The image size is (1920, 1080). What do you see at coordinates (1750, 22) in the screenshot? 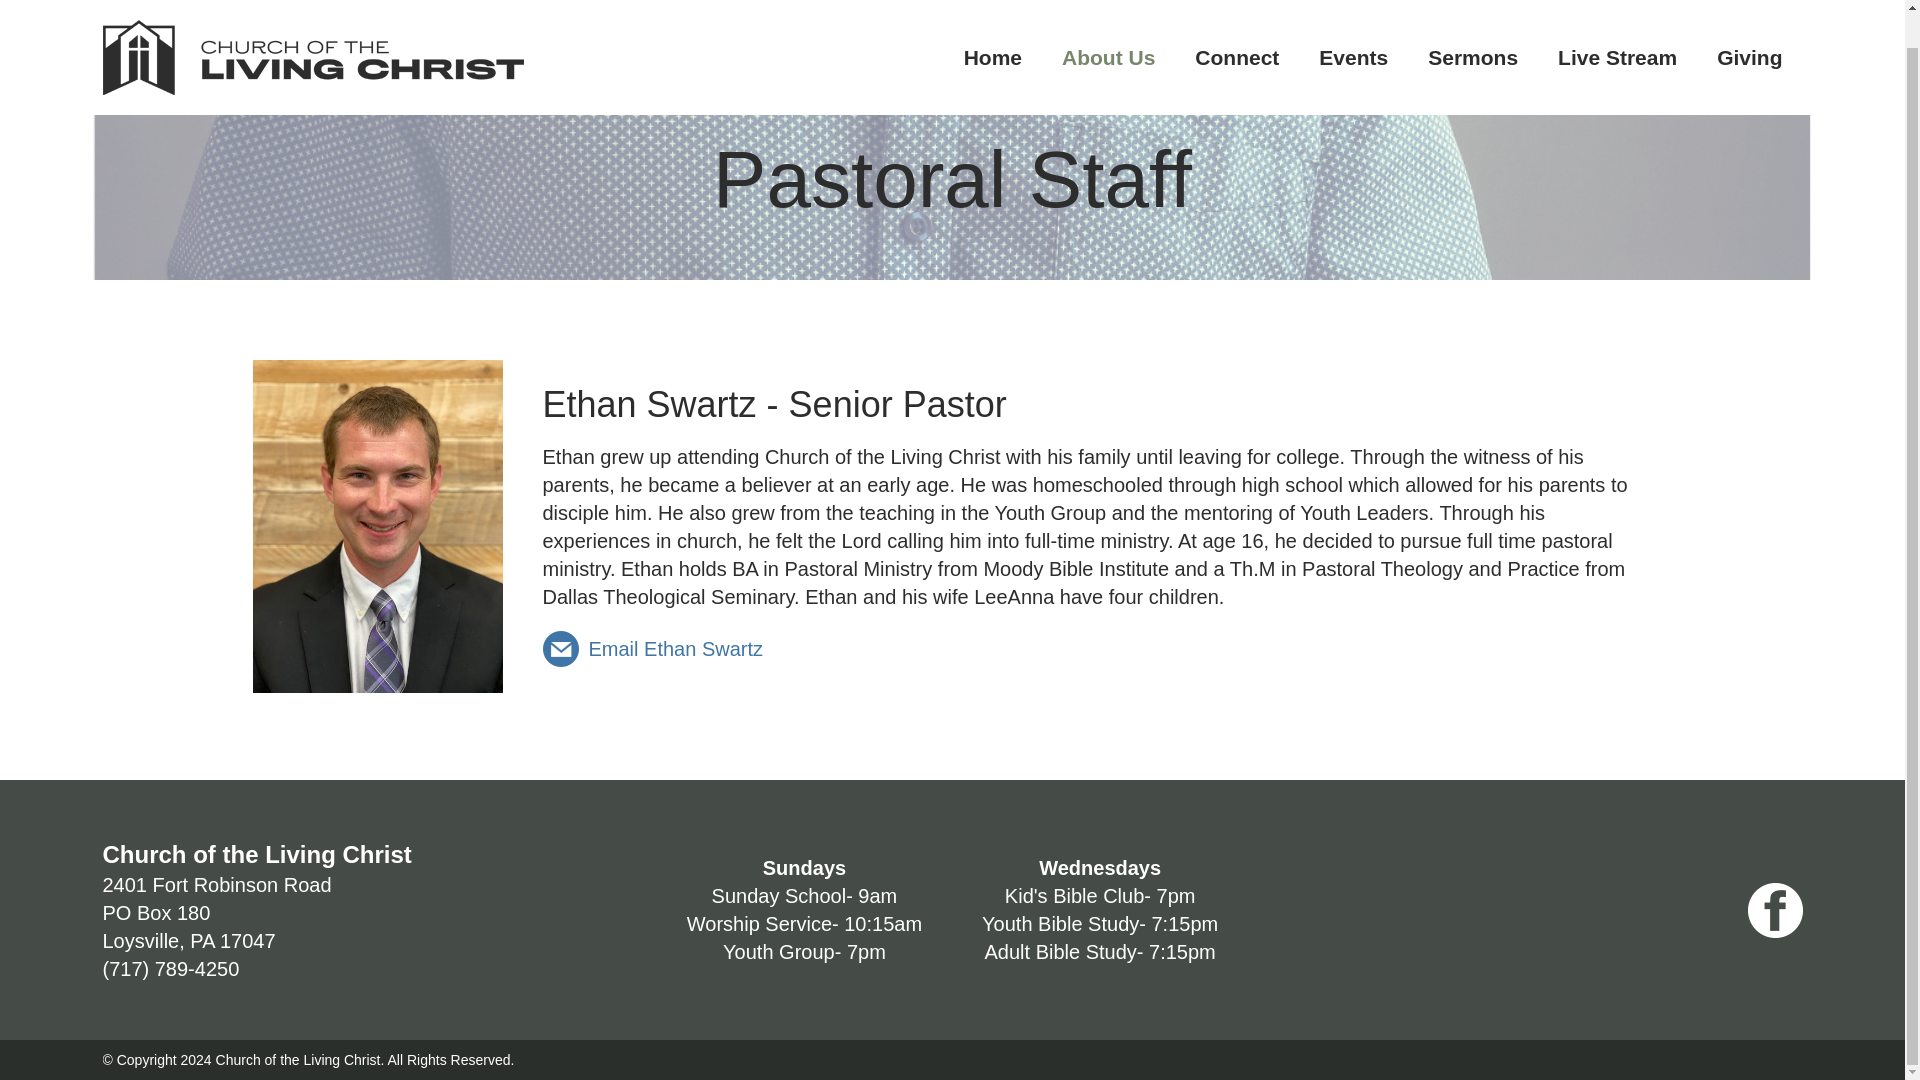
I see `Giving` at bounding box center [1750, 22].